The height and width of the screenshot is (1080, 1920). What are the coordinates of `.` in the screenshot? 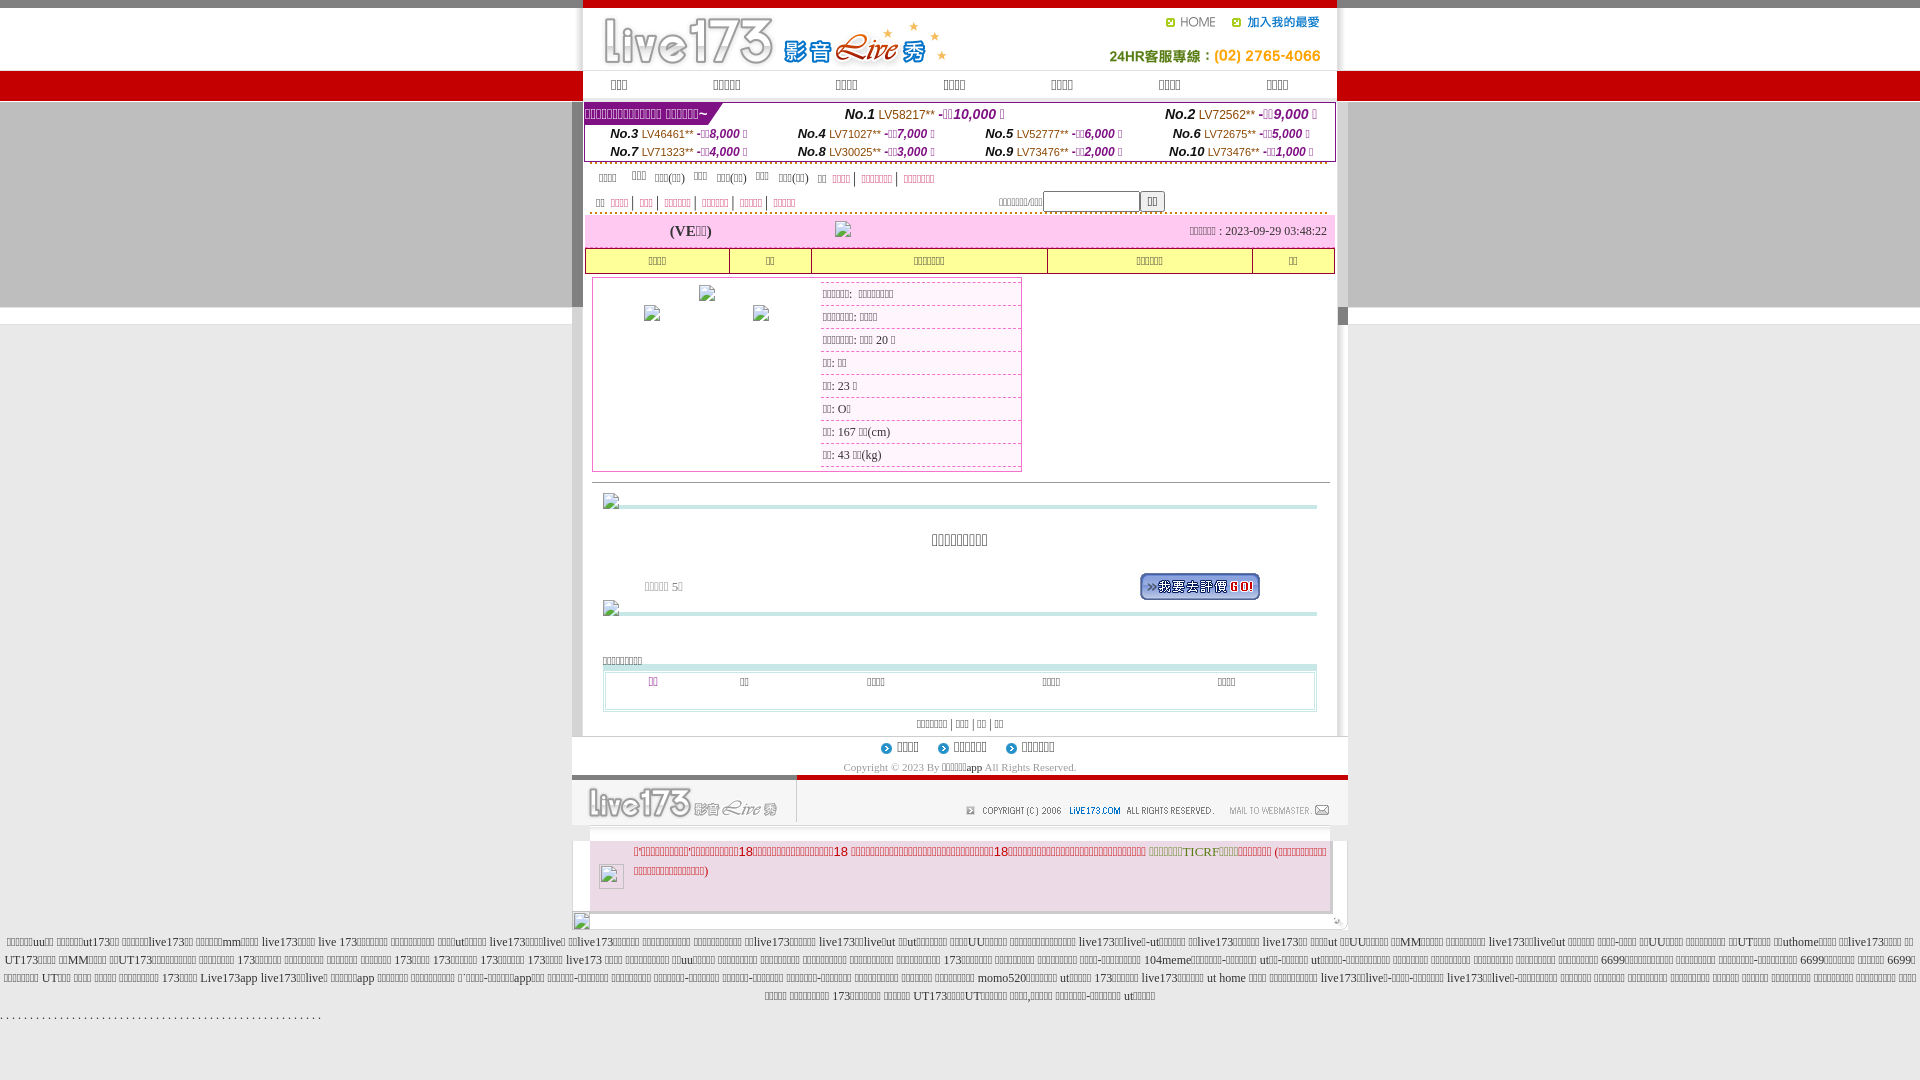 It's located at (158, 1015).